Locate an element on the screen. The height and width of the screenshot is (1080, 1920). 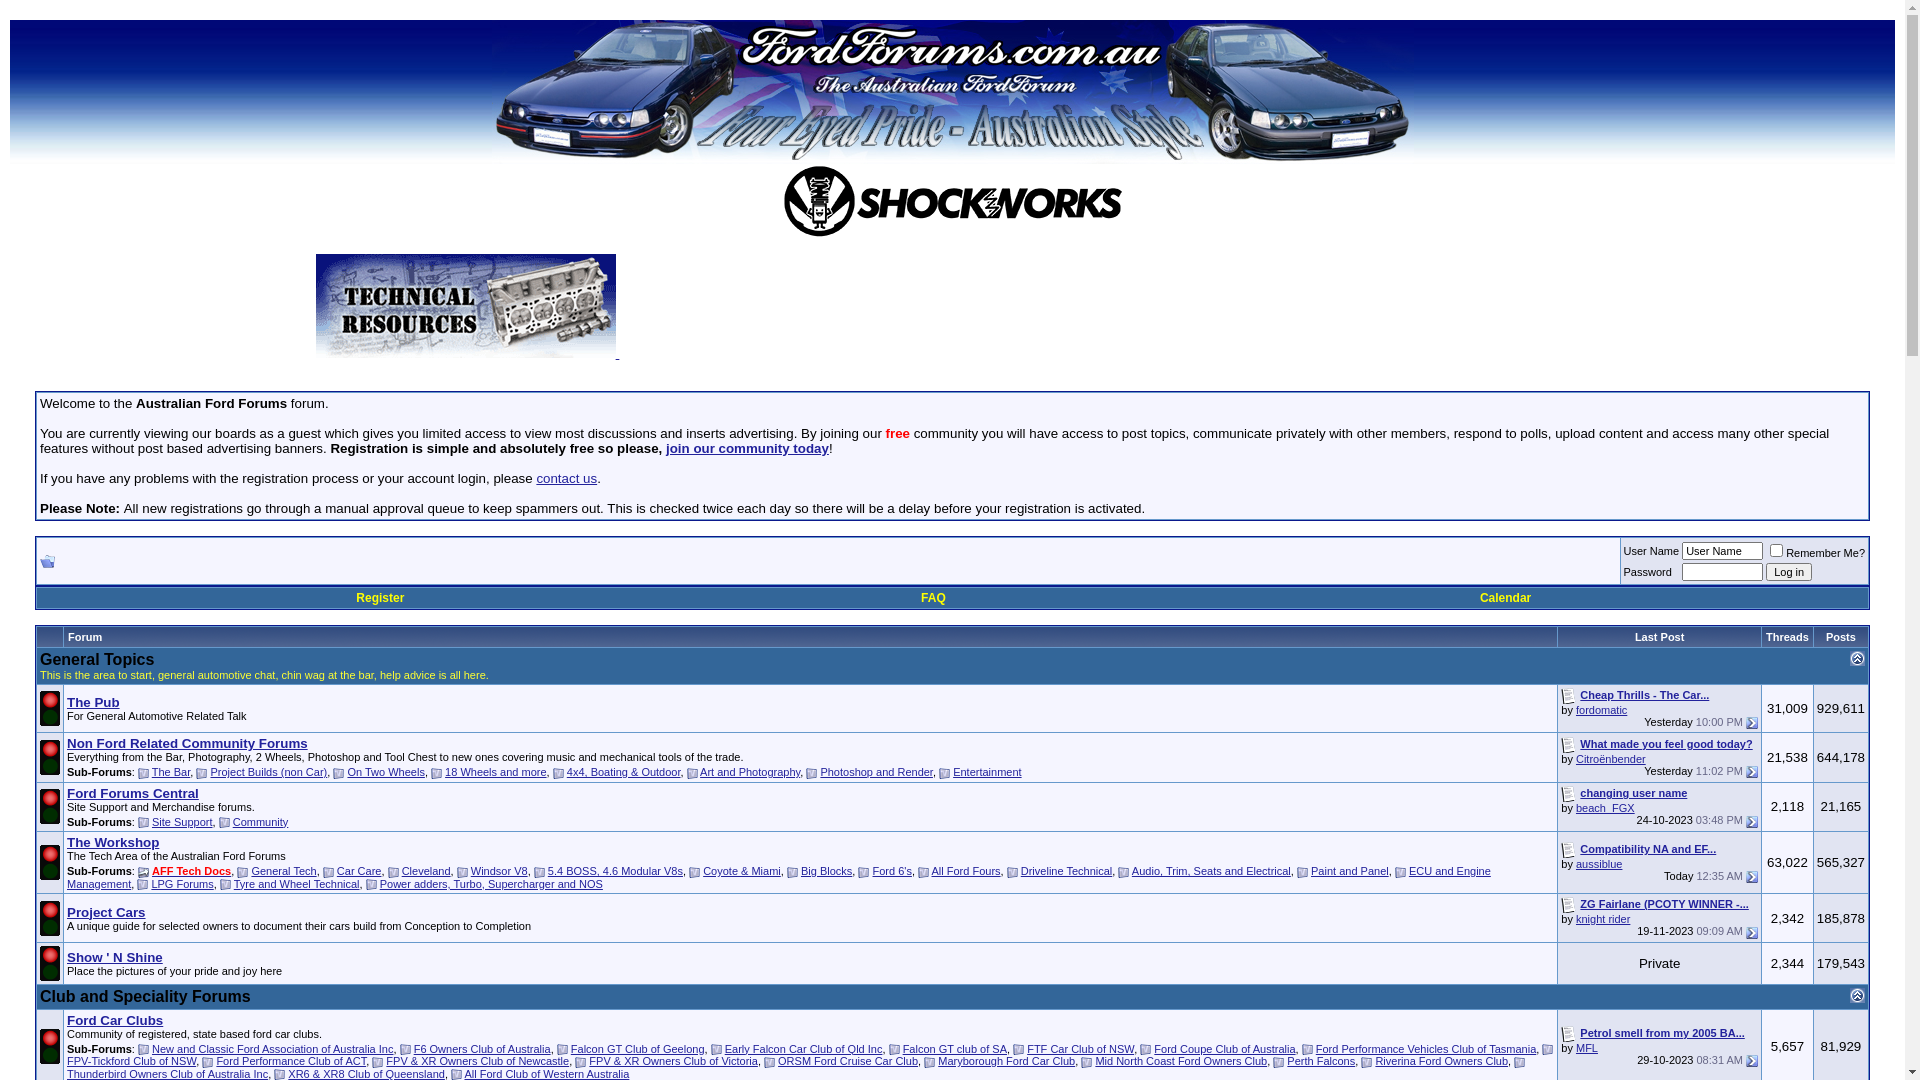
Log in is located at coordinates (1789, 572).